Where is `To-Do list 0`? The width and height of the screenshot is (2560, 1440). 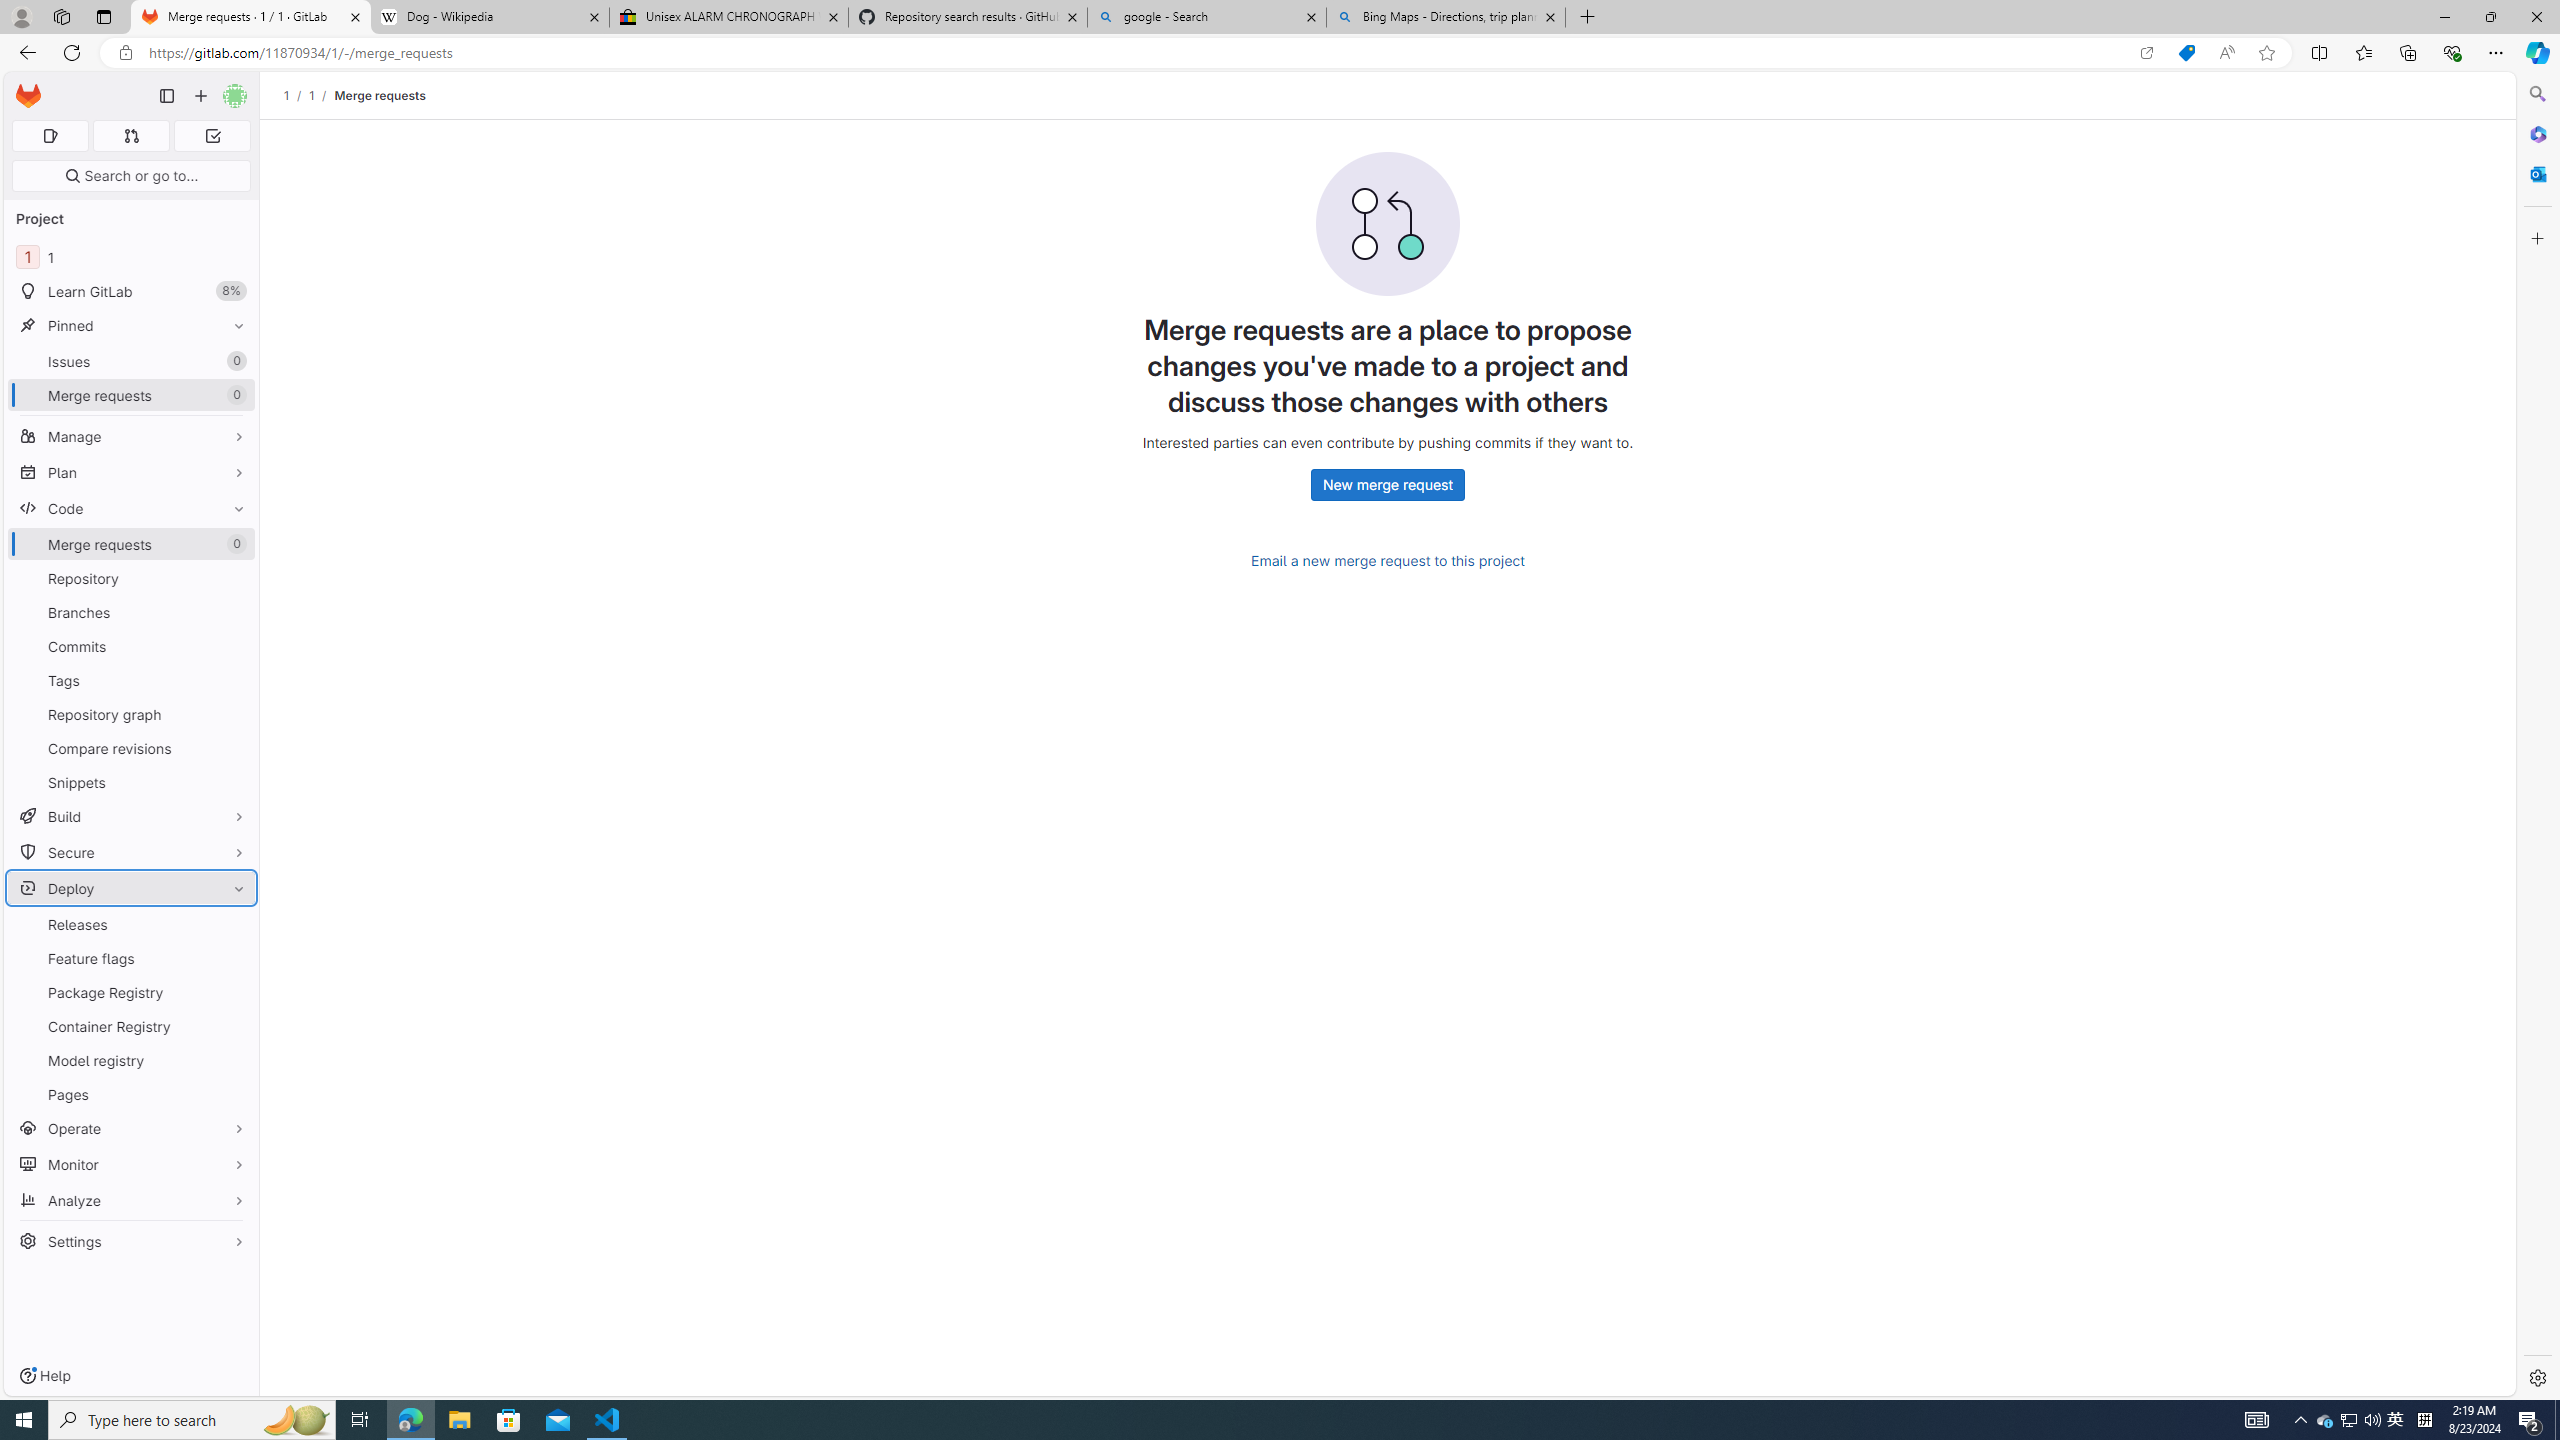 To-Do list 0 is located at coordinates (212, 136).